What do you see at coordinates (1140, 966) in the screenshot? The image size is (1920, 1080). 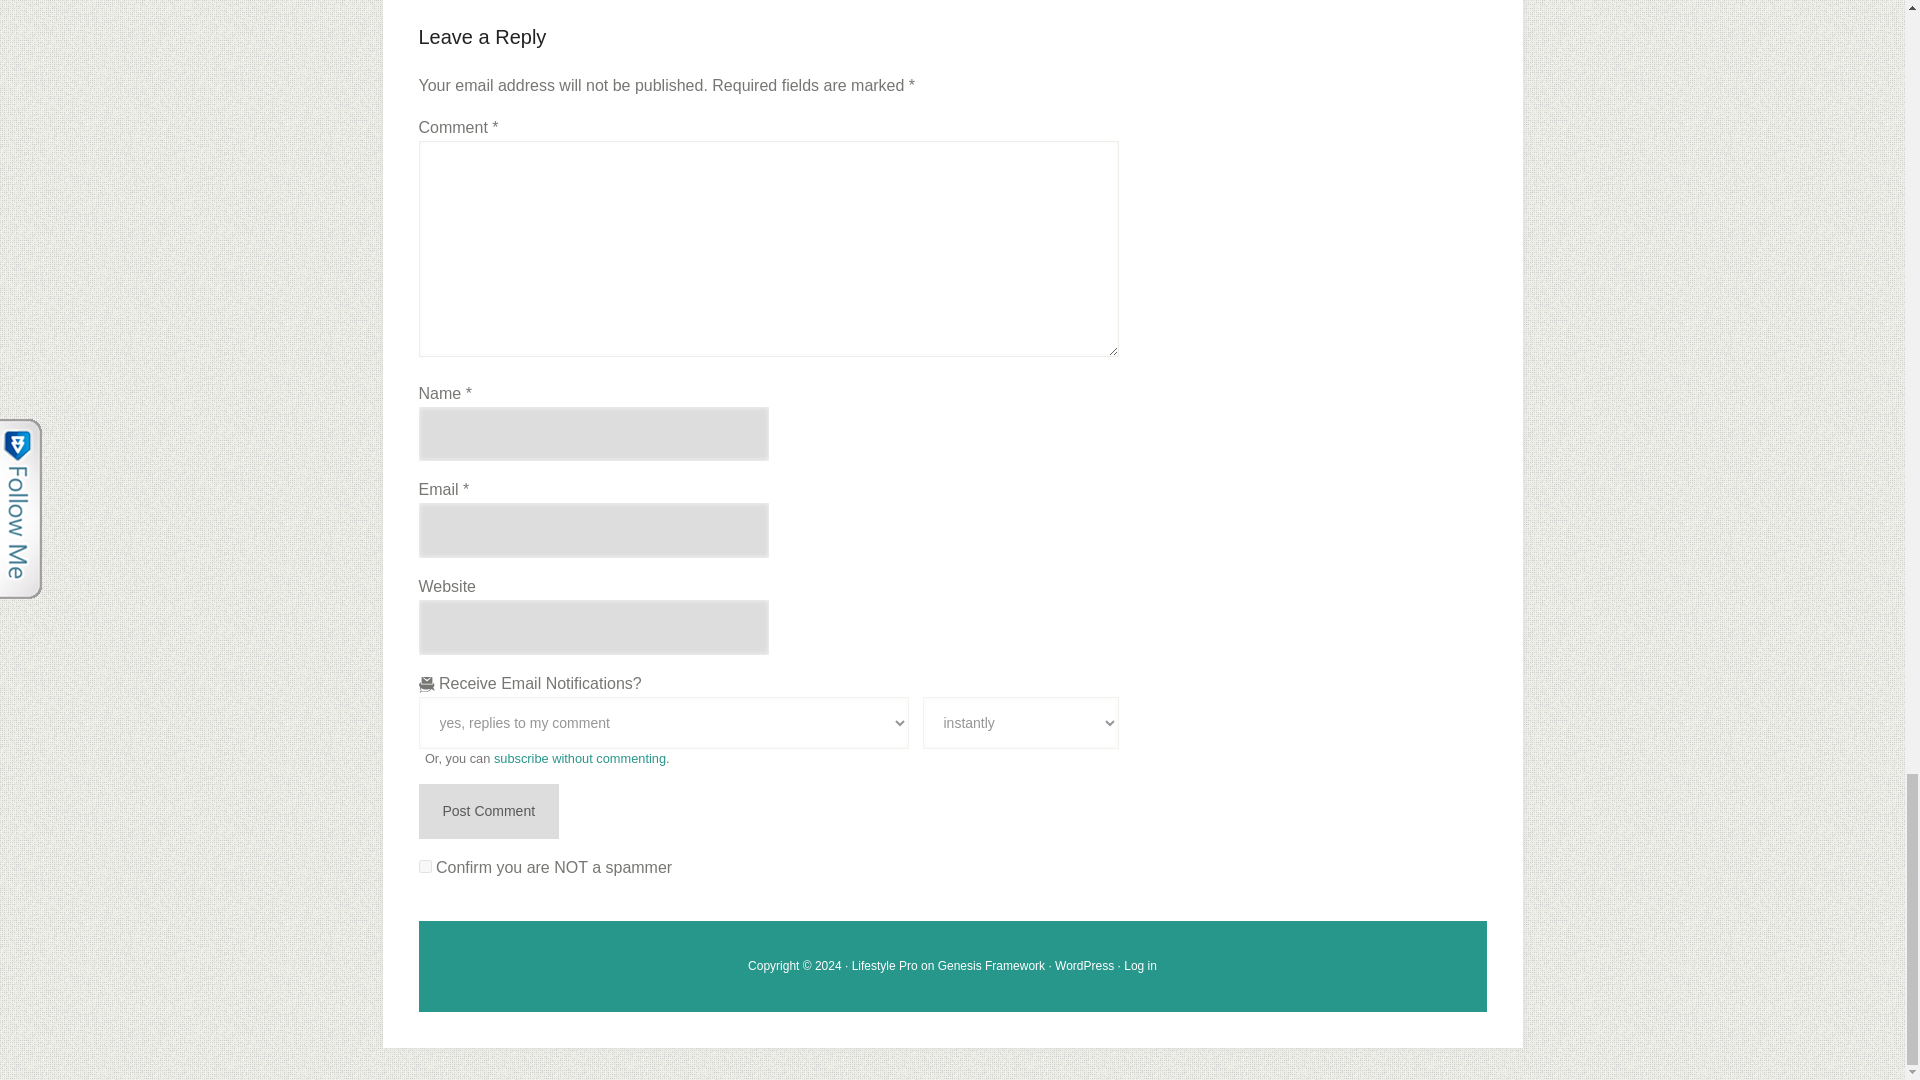 I see `Log in` at bounding box center [1140, 966].